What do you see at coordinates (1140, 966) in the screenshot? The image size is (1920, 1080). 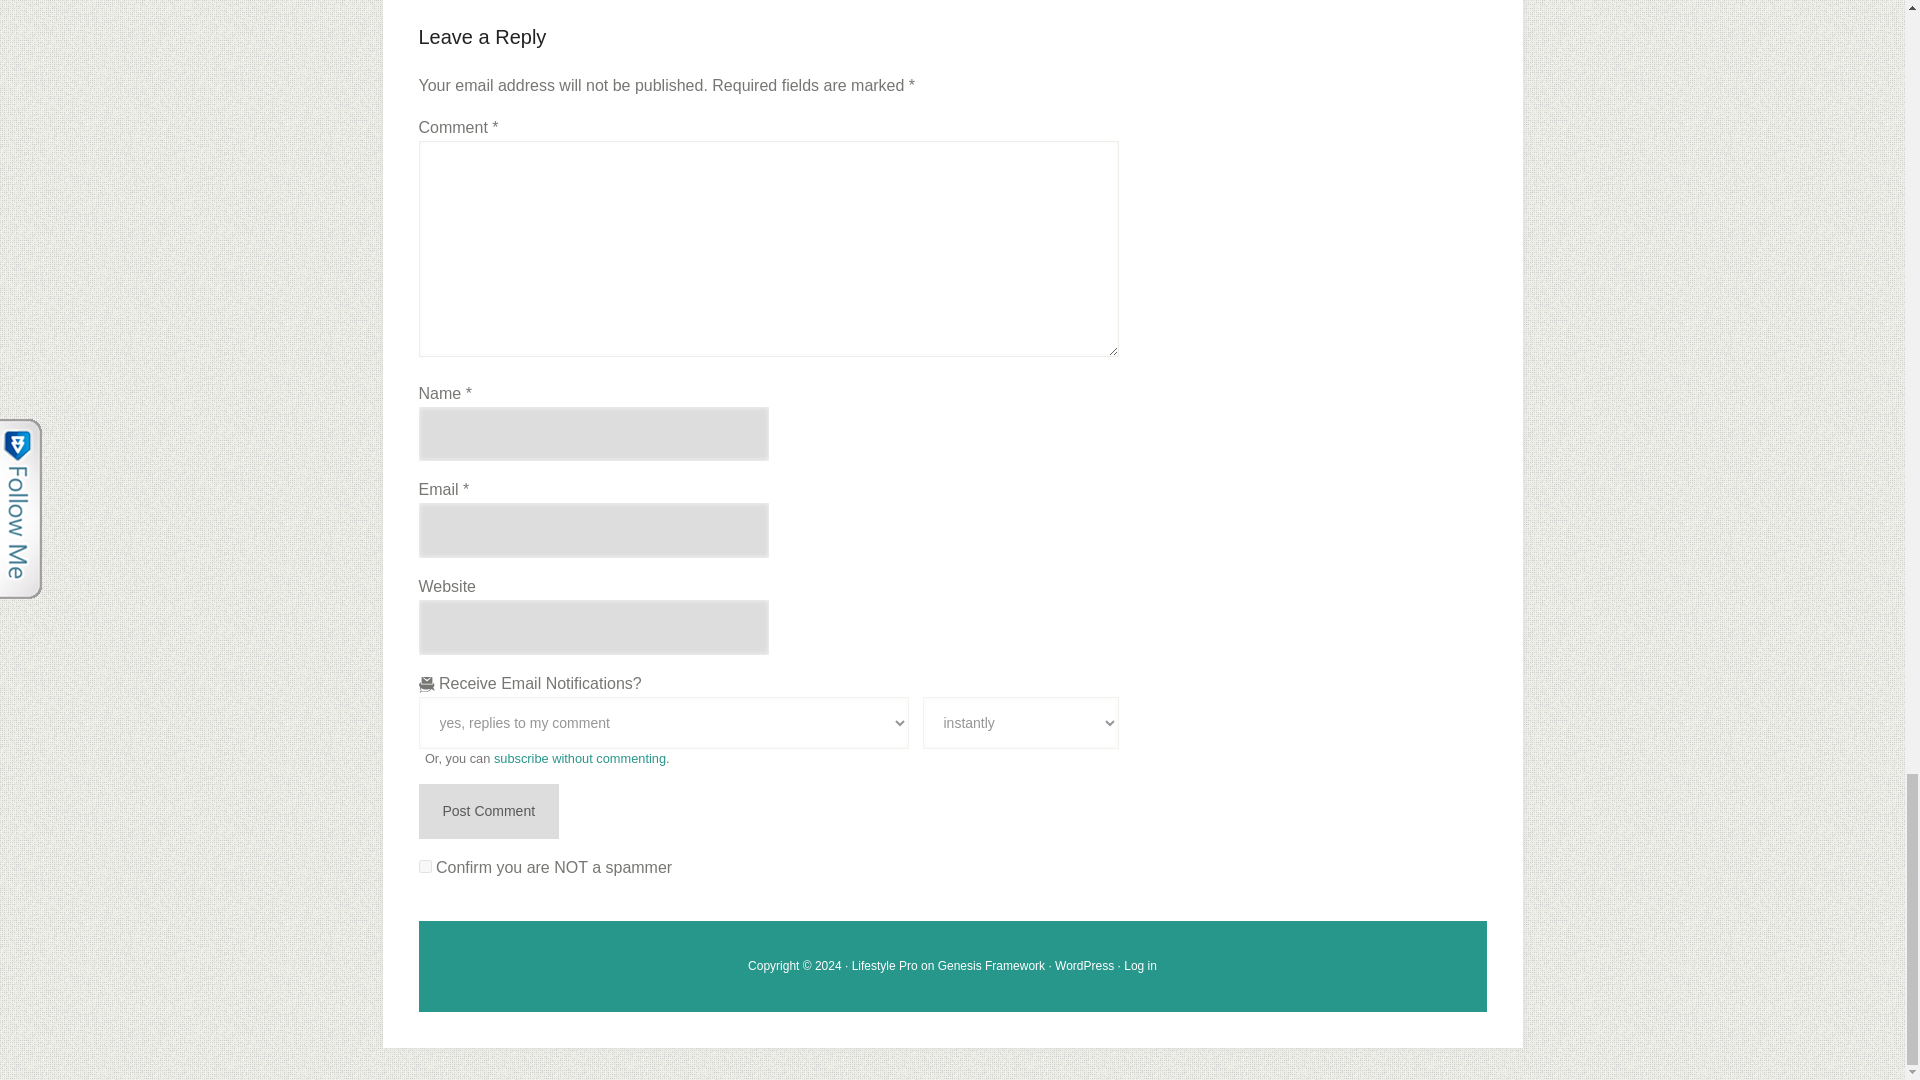 I see `Log in` at bounding box center [1140, 966].